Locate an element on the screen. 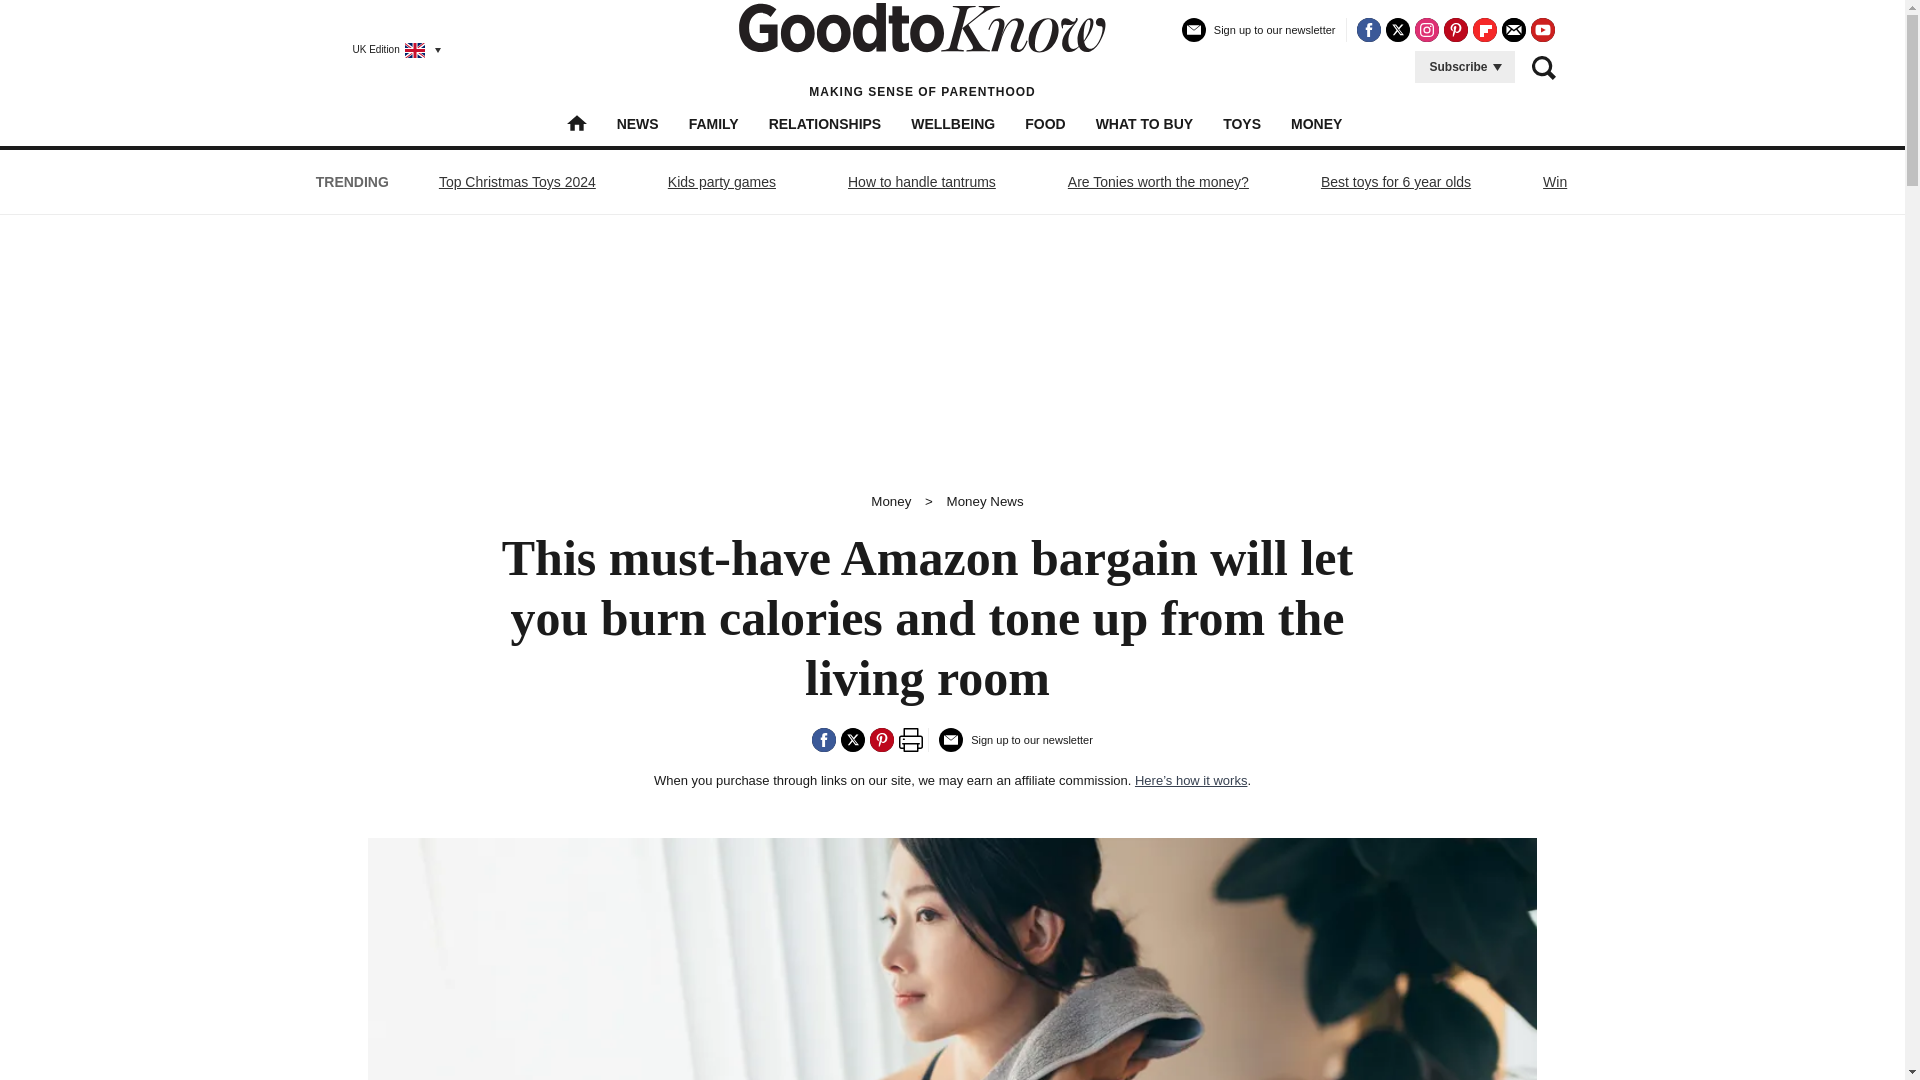  Kids party games is located at coordinates (722, 182).